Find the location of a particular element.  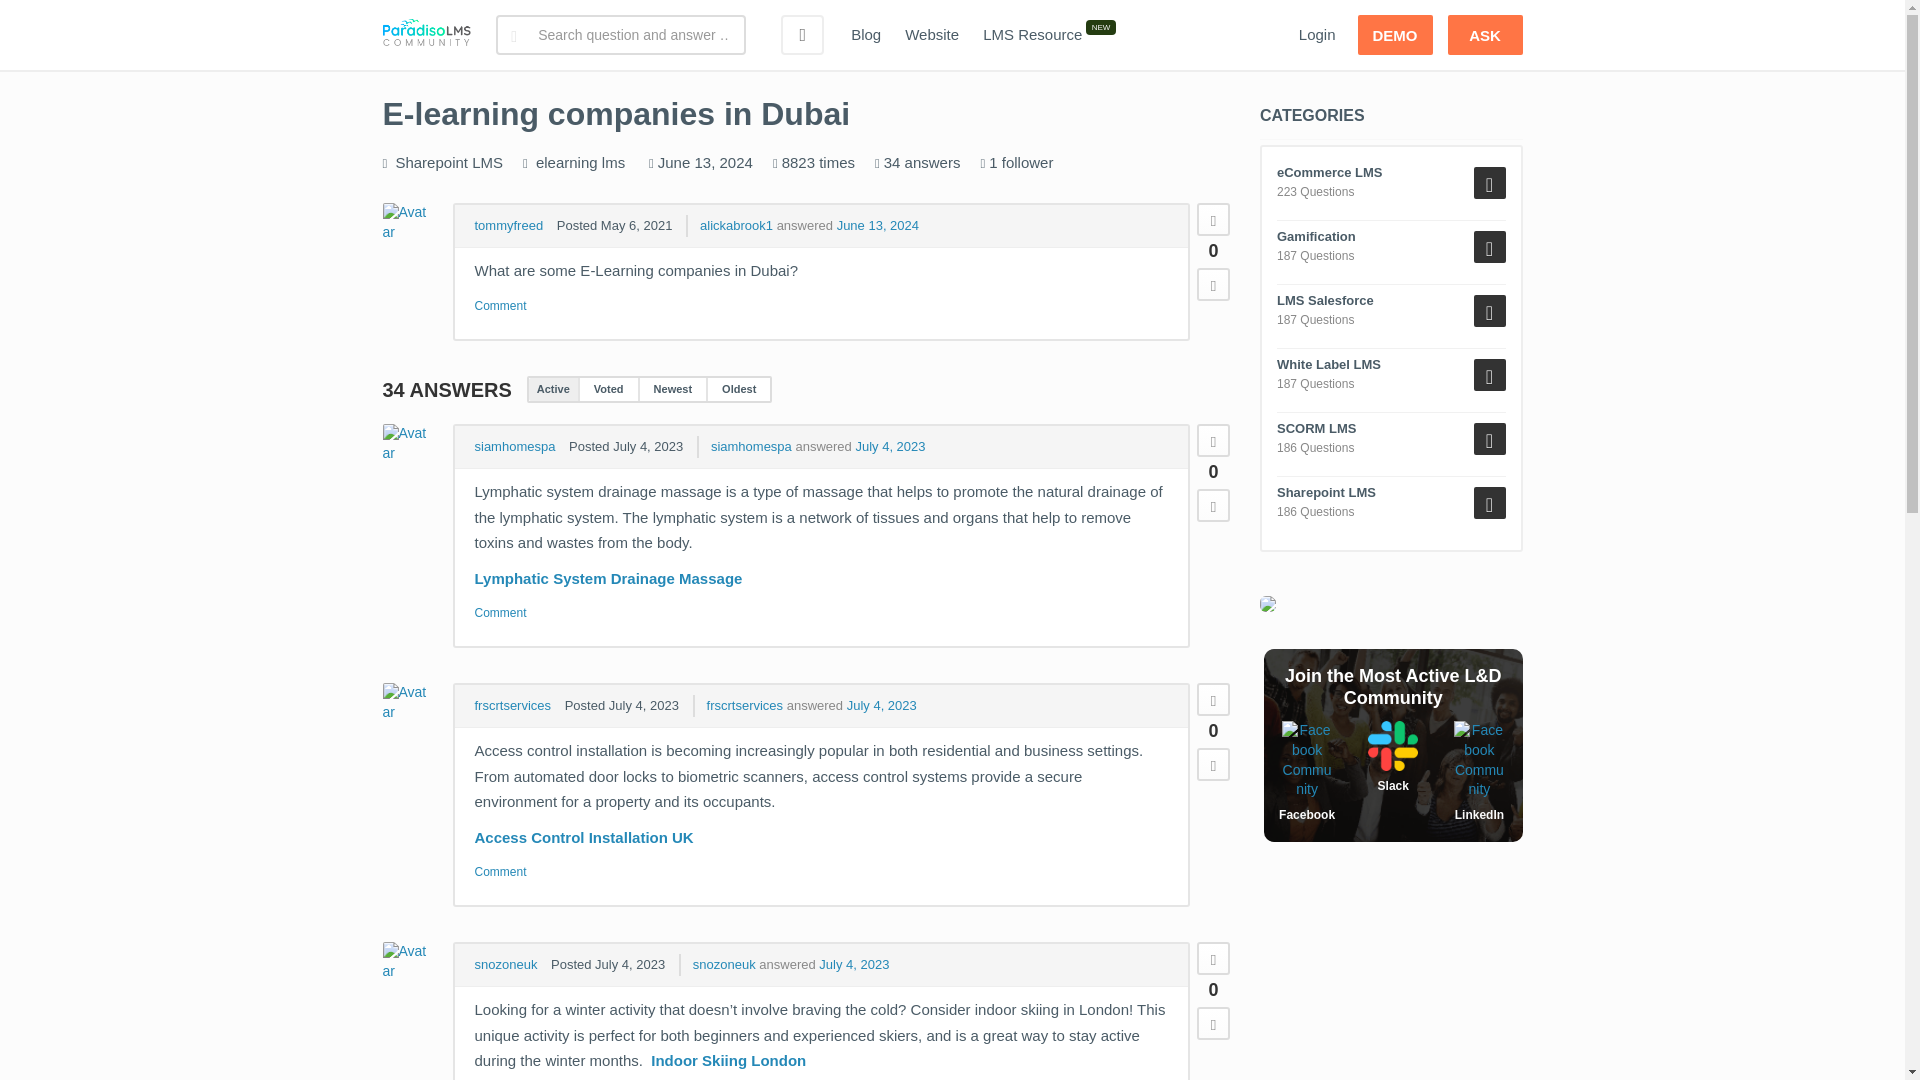

LMS Resource is located at coordinates (1032, 35).